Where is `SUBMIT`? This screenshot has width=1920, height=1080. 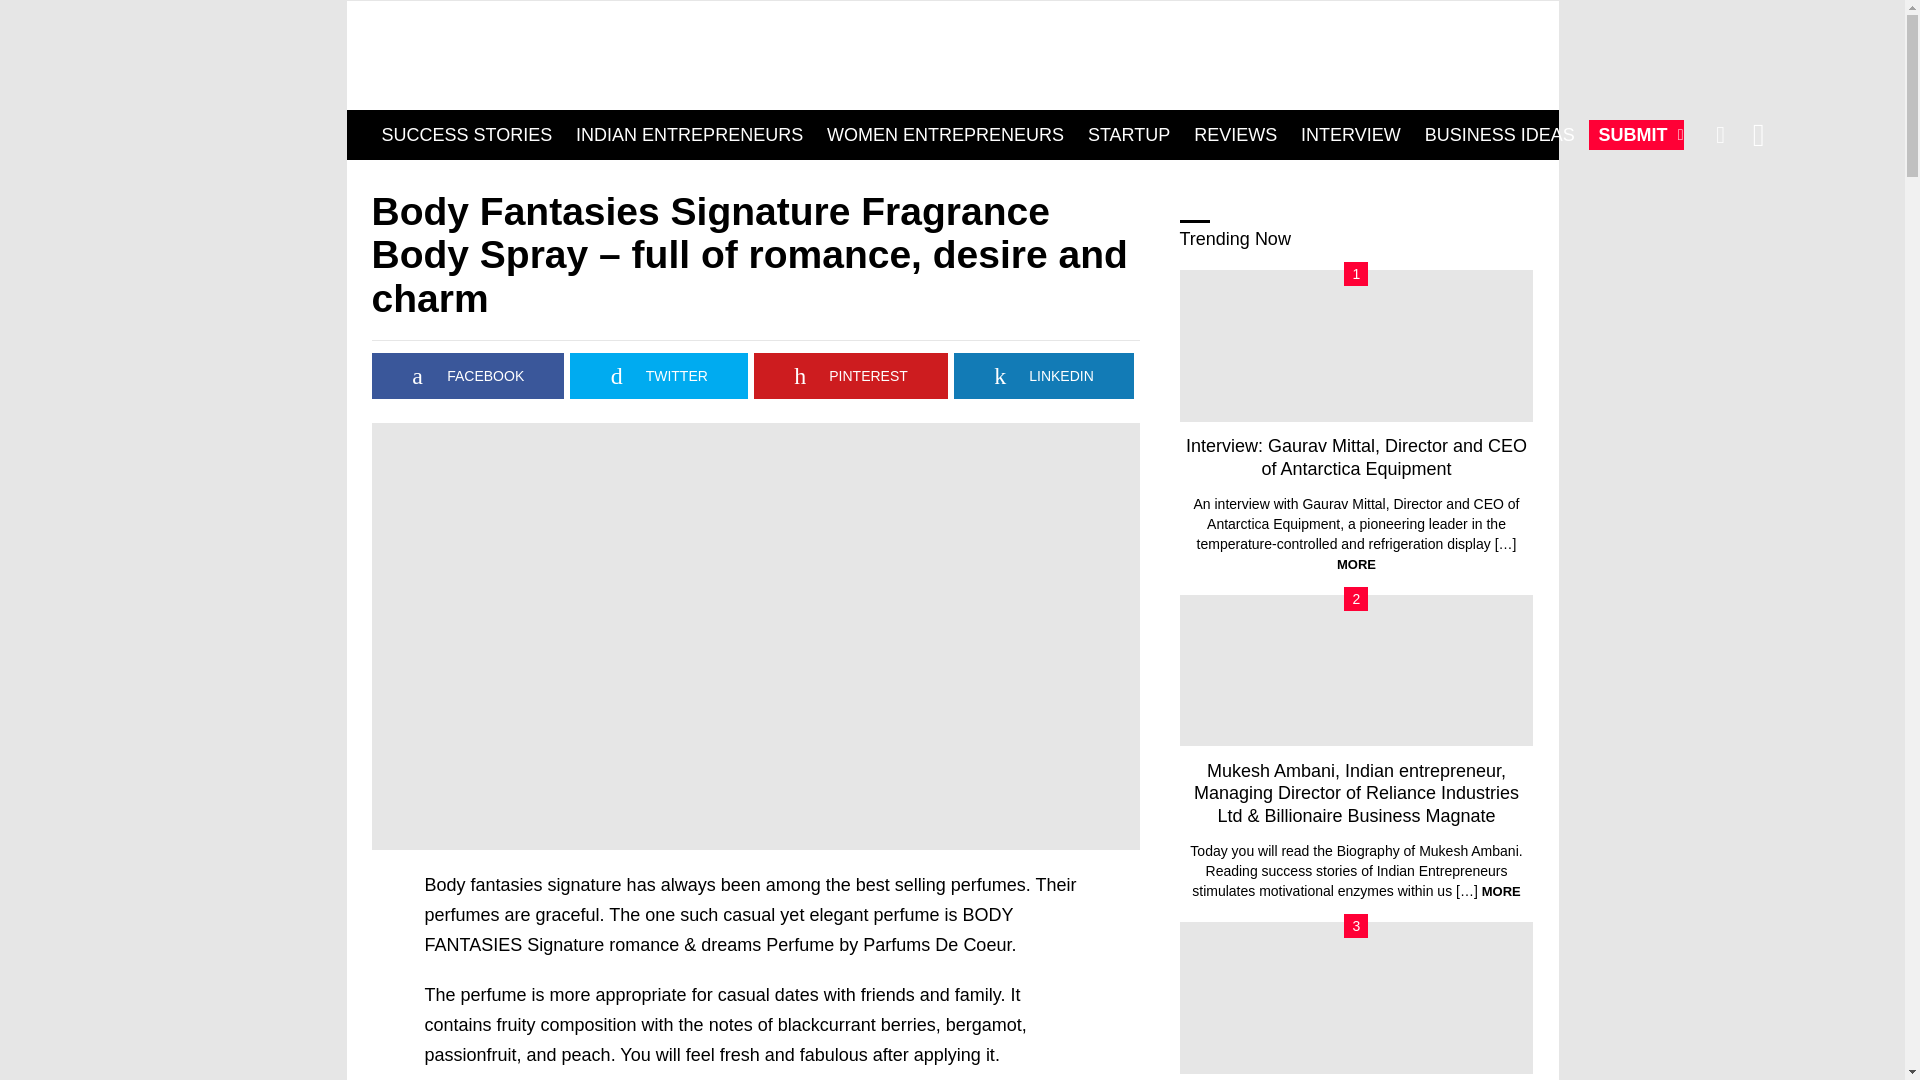 SUBMIT is located at coordinates (1636, 134).